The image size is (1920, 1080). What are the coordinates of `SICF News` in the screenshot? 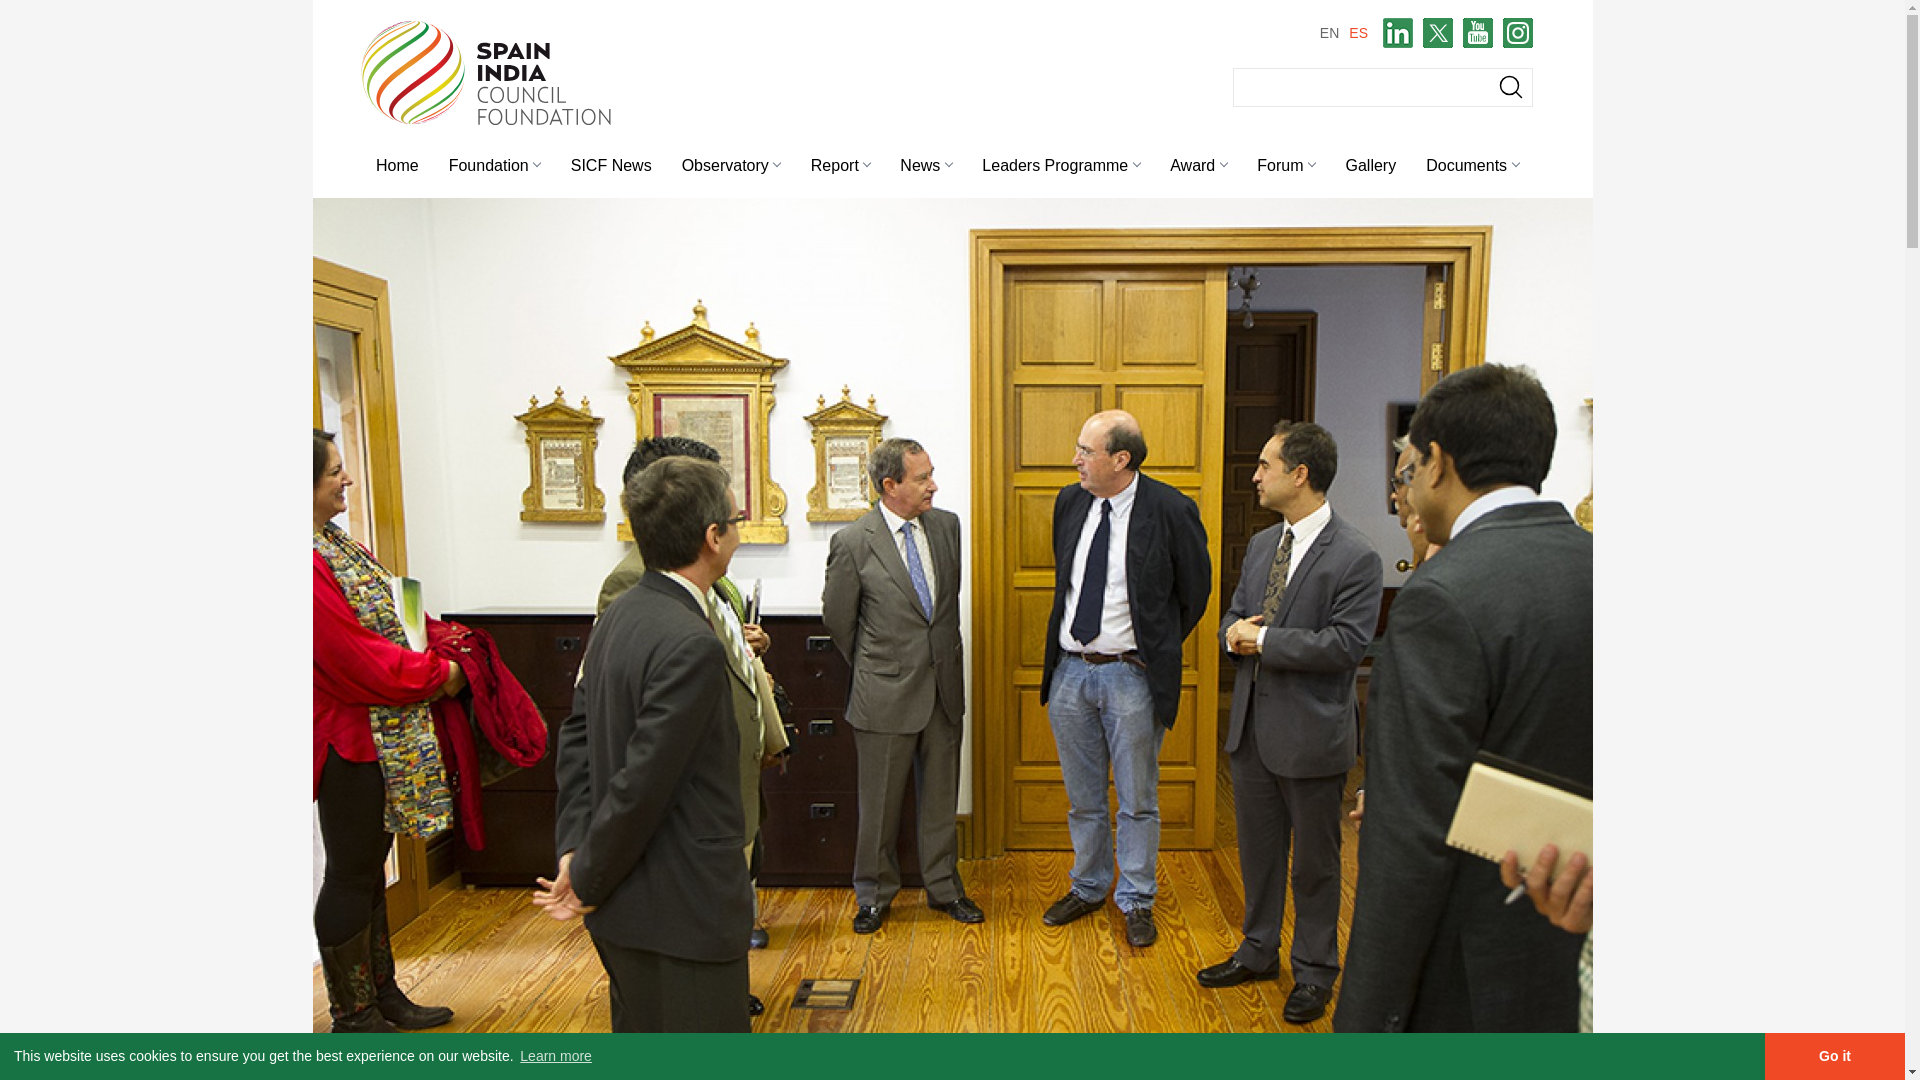 It's located at (610, 162).